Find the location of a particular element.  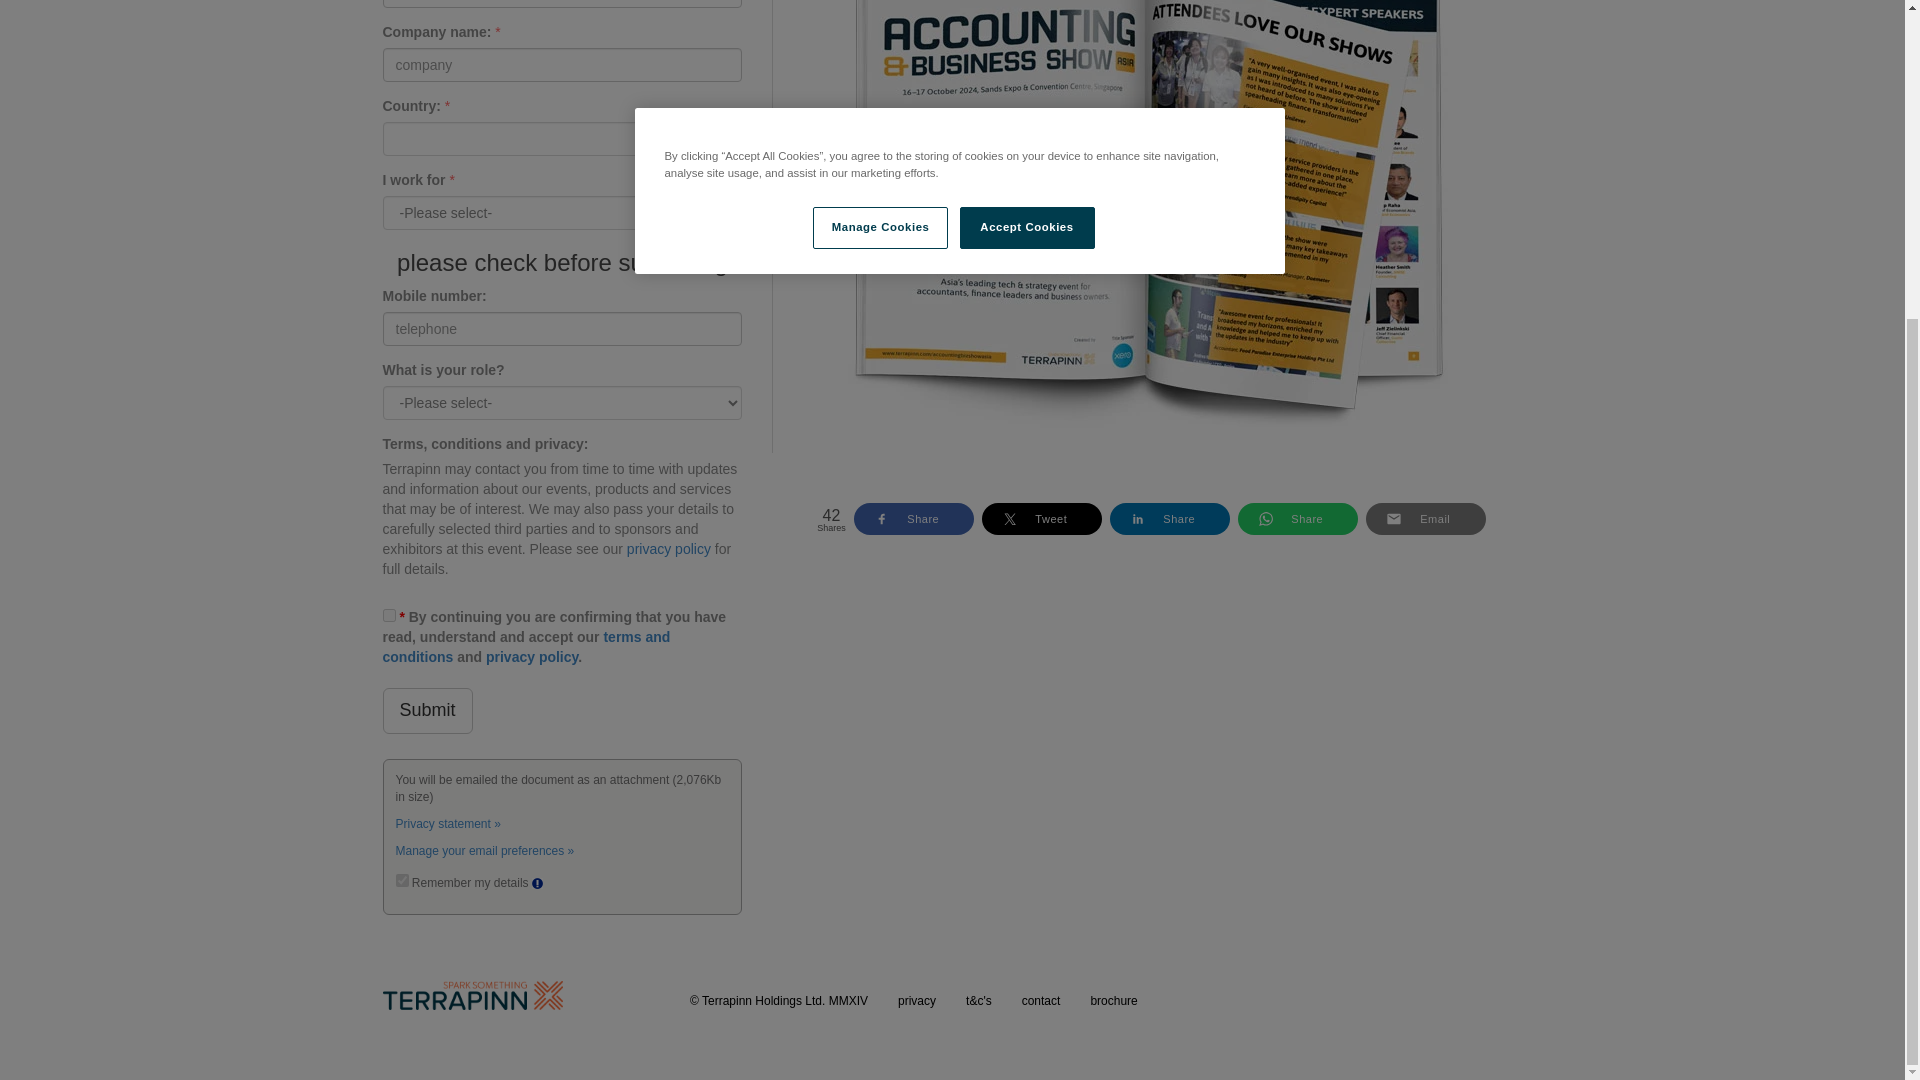

privacy policy is located at coordinates (668, 549).